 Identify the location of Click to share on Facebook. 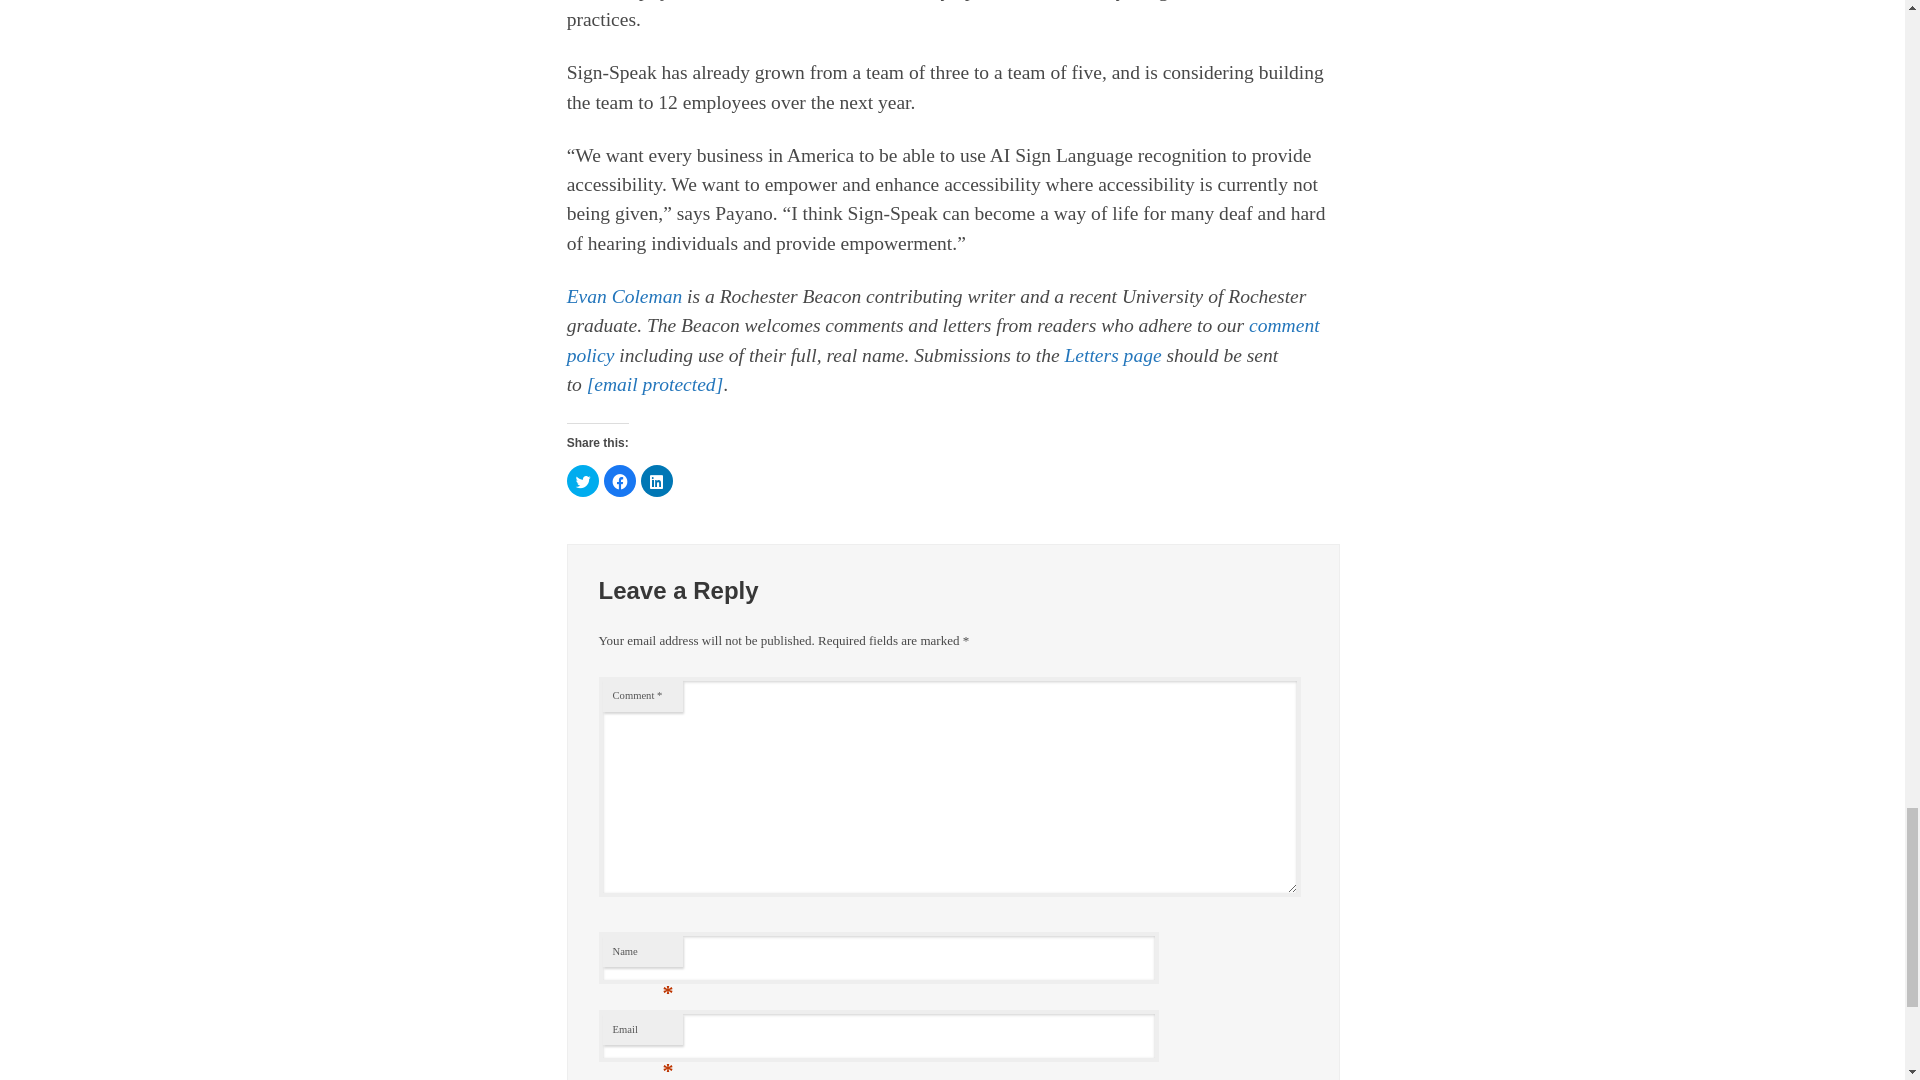
(620, 480).